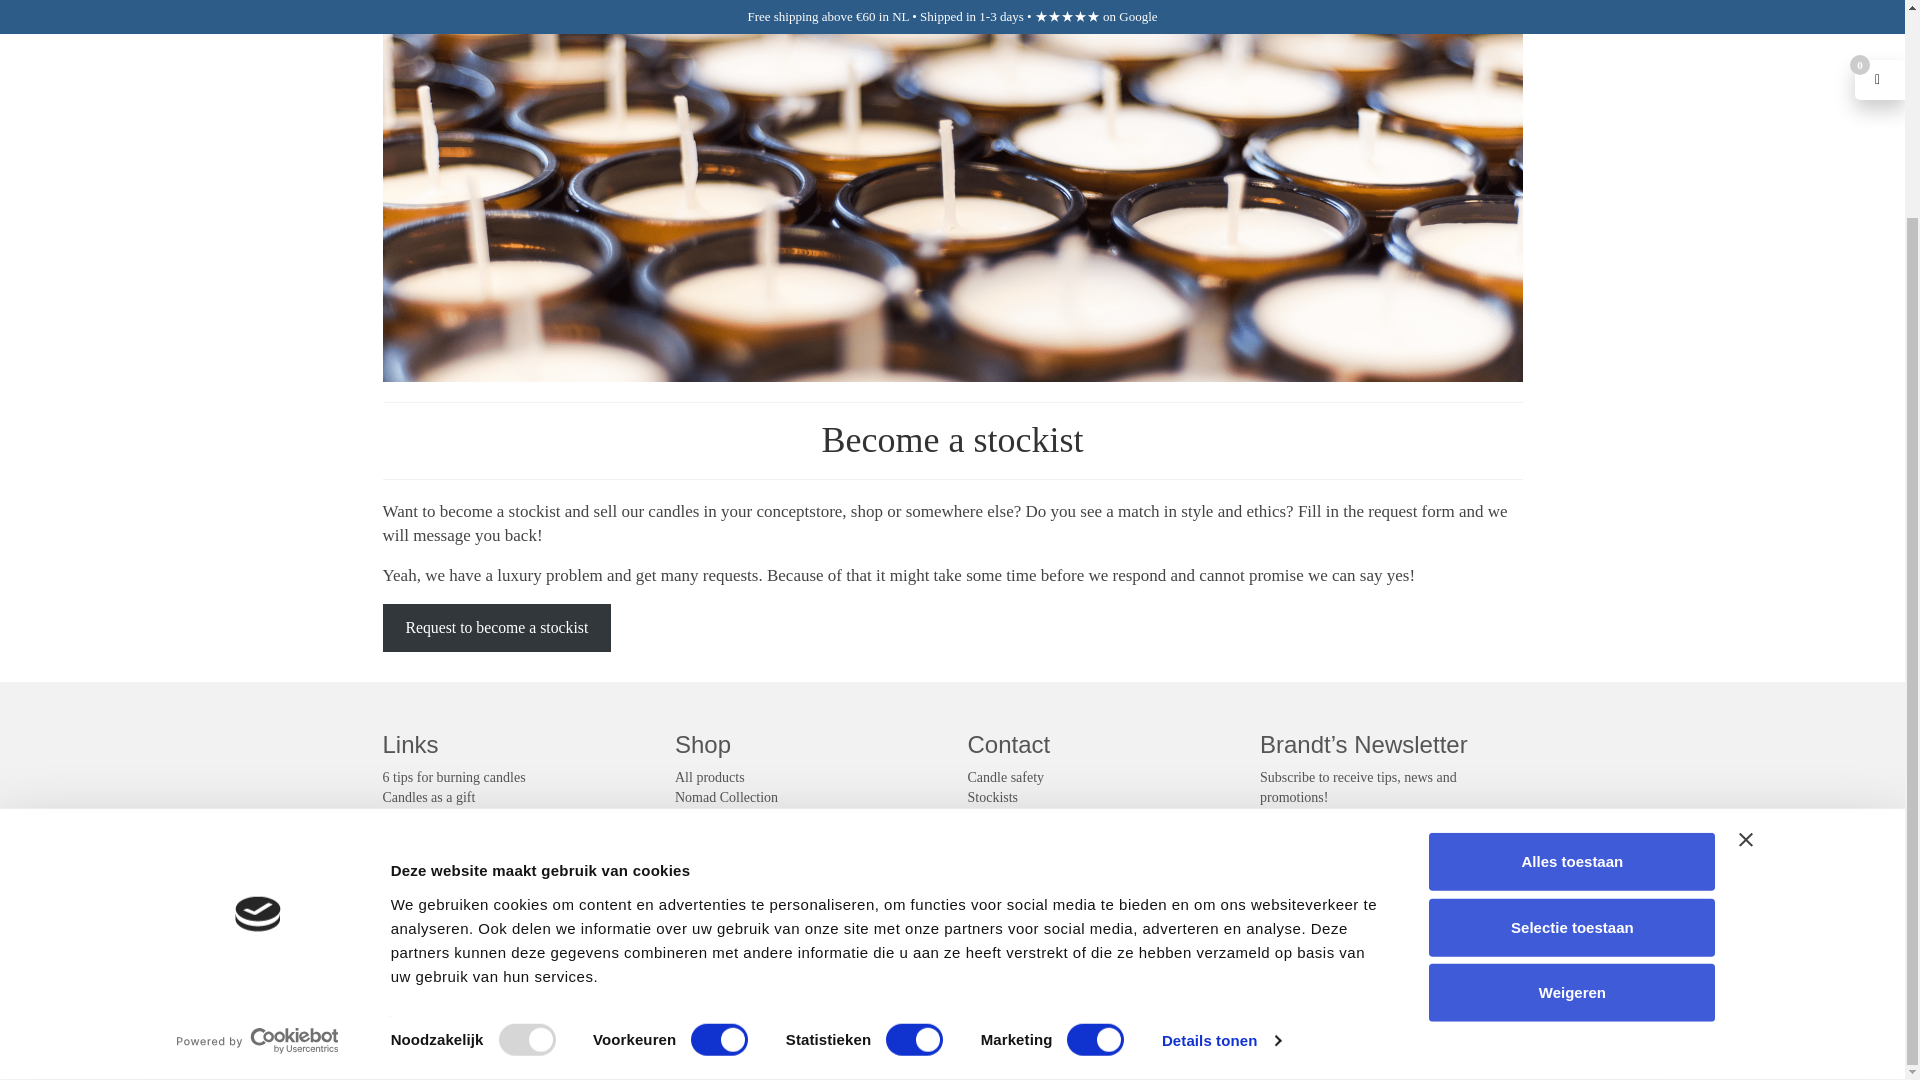  I want to click on Alles toestaan, so click(1571, 602).